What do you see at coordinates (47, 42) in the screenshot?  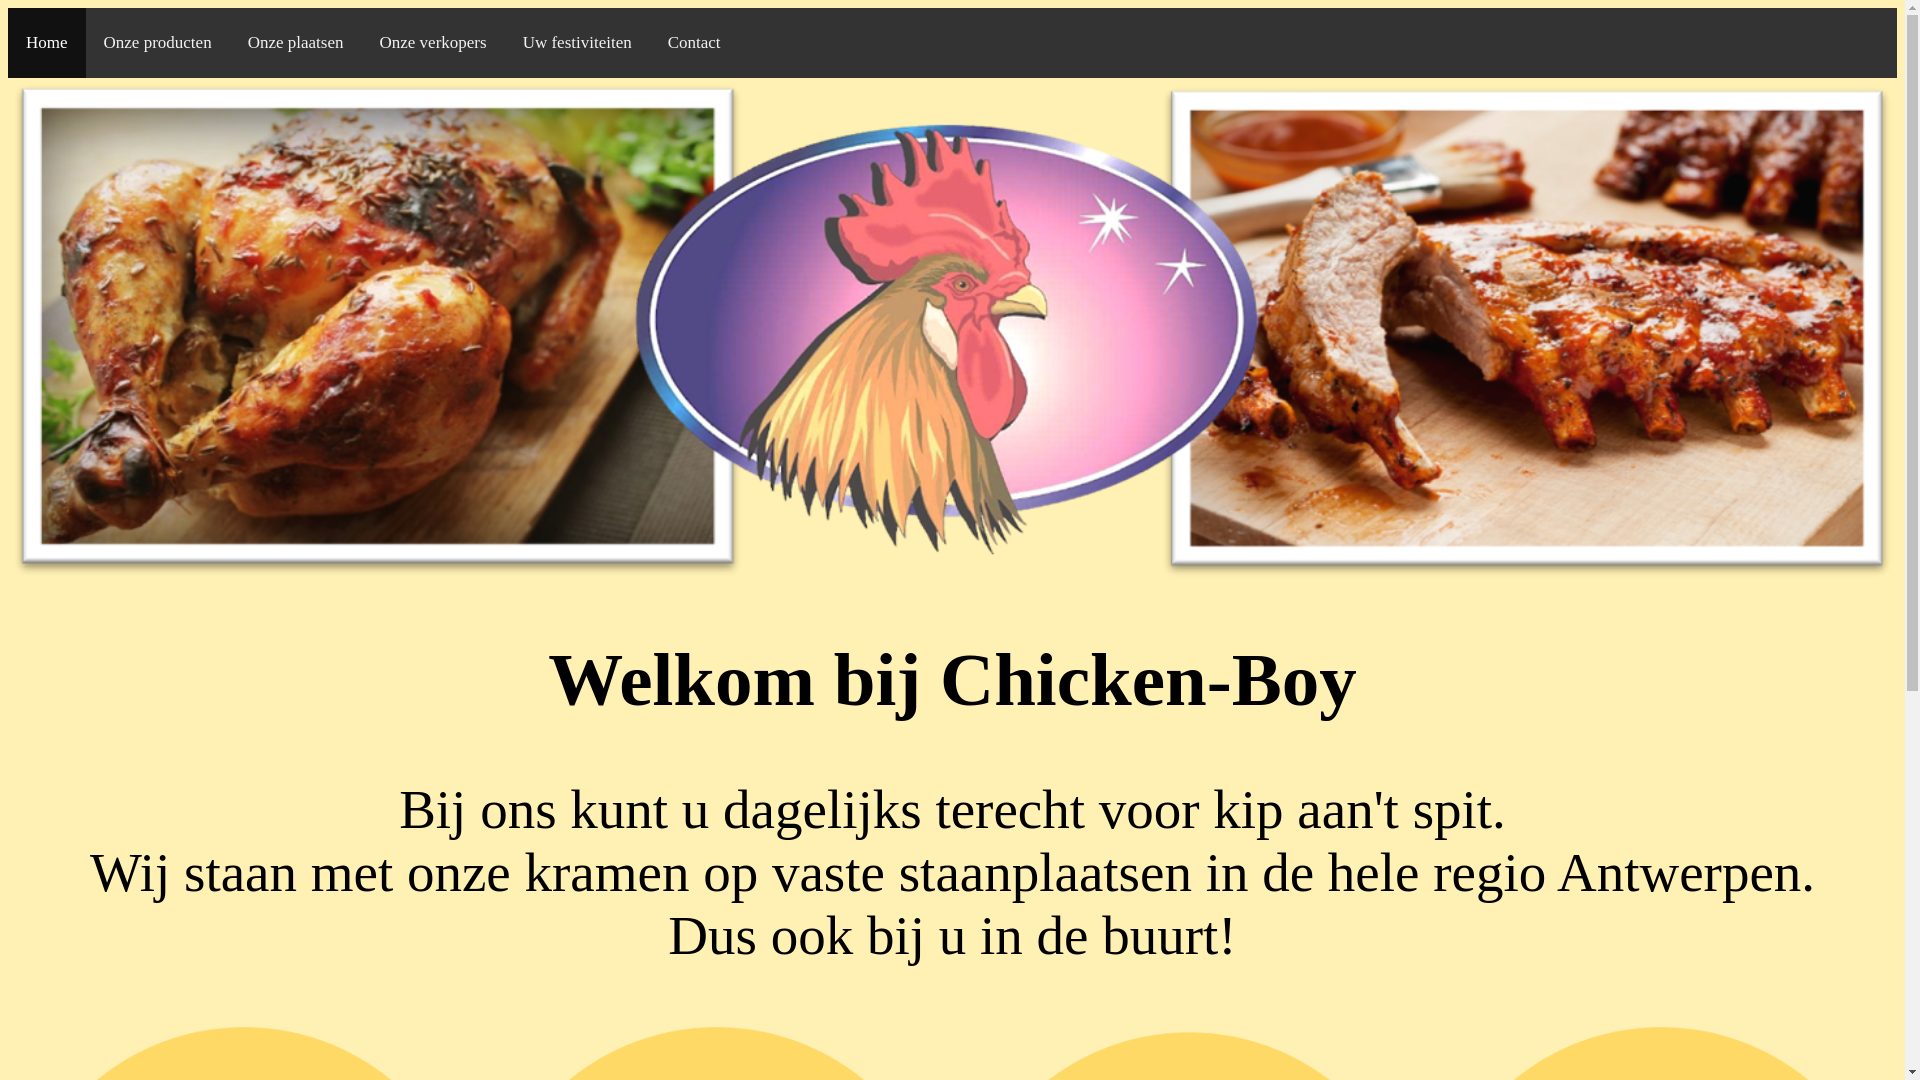 I see `Home` at bounding box center [47, 42].